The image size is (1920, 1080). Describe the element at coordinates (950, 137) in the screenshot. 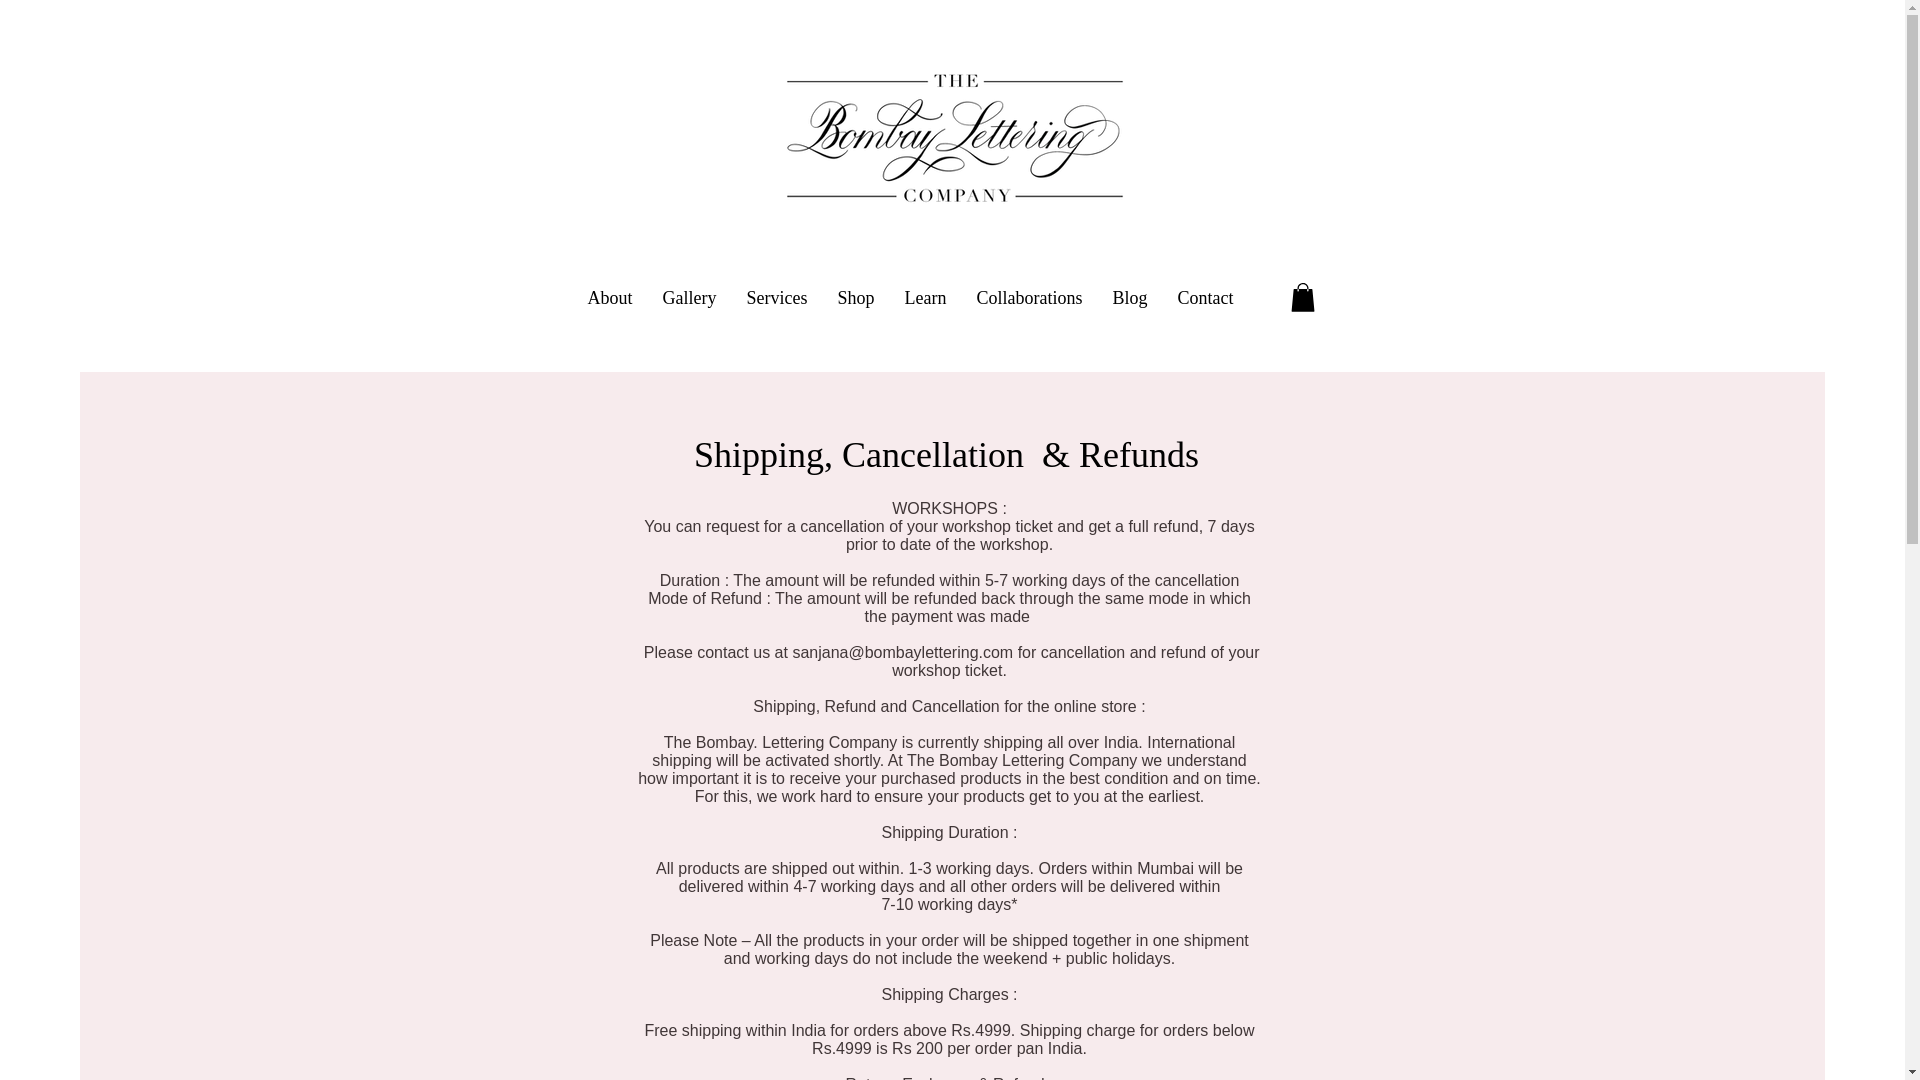

I see `Go to TBLC Home` at that location.